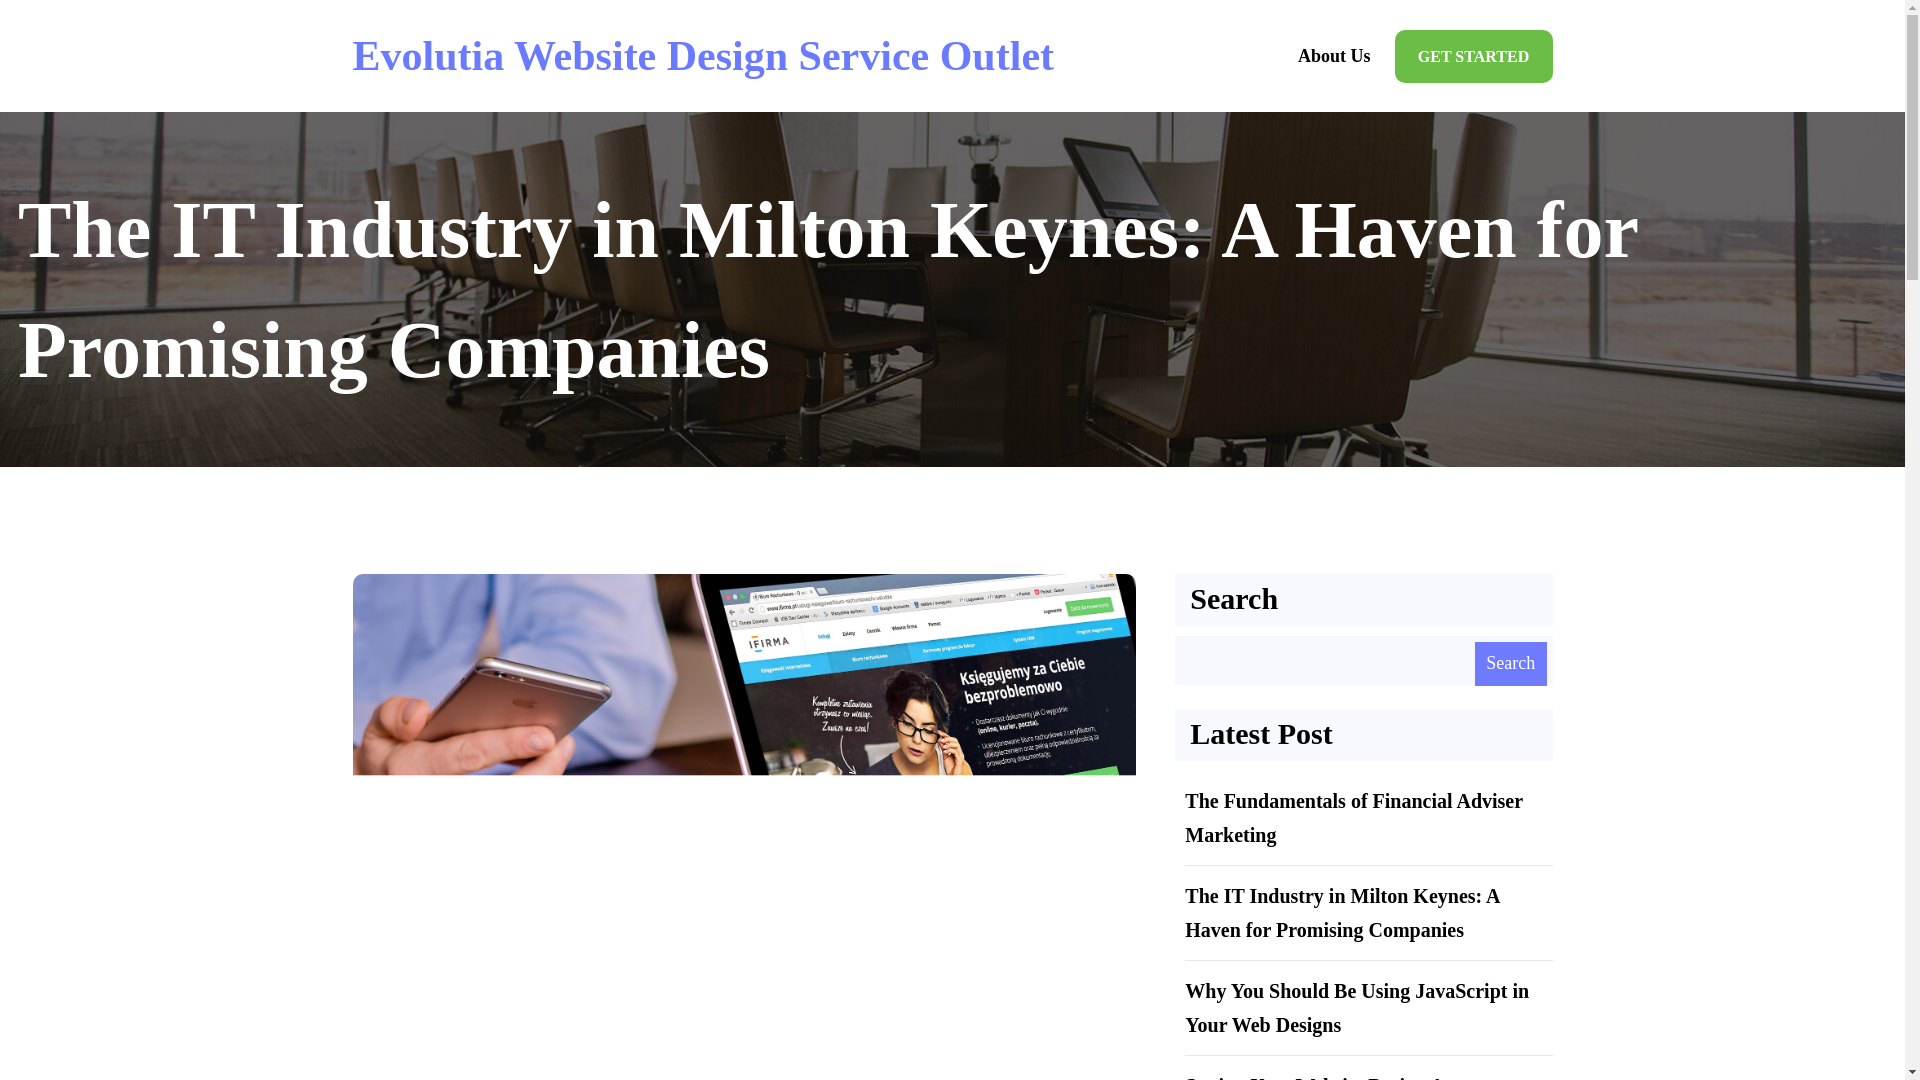  Describe the element at coordinates (1334, 56) in the screenshot. I see `About Us` at that location.